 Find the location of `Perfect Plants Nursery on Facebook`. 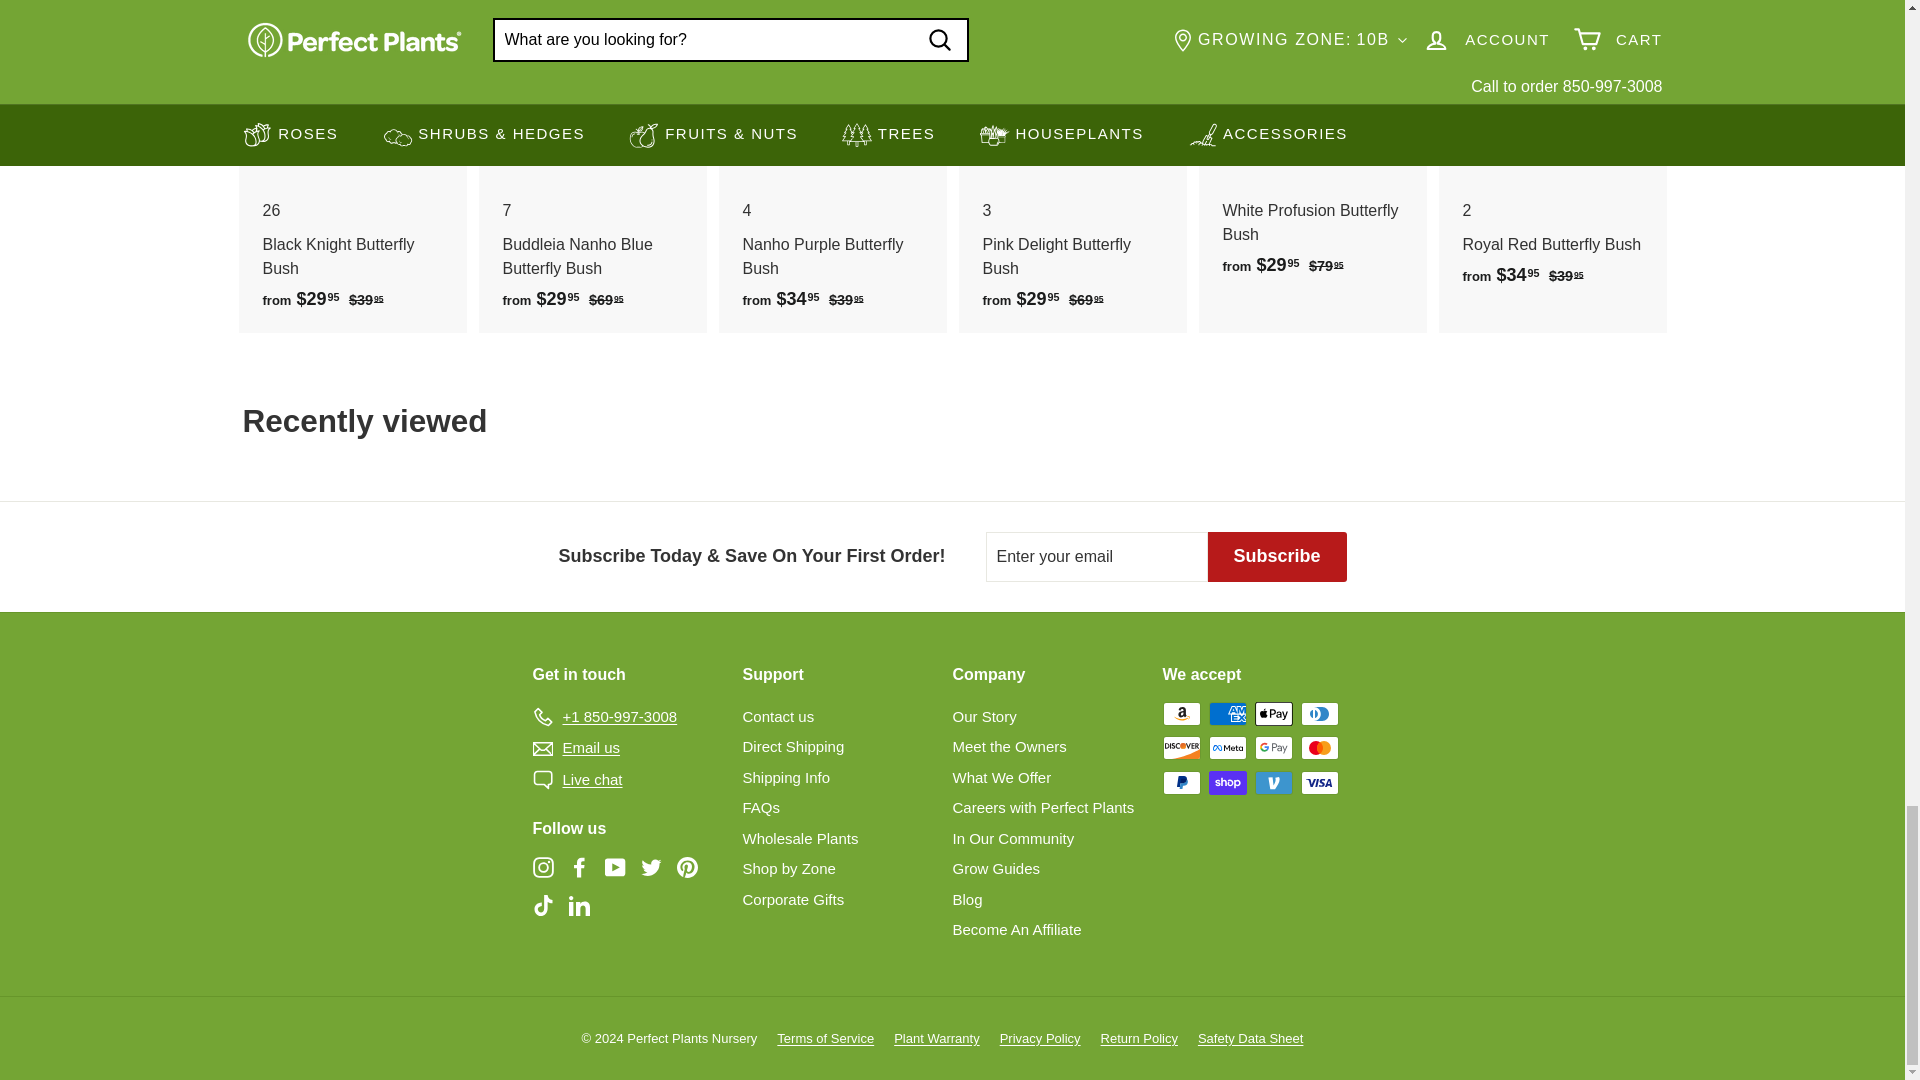

Perfect Plants Nursery on Facebook is located at coordinates (578, 868).